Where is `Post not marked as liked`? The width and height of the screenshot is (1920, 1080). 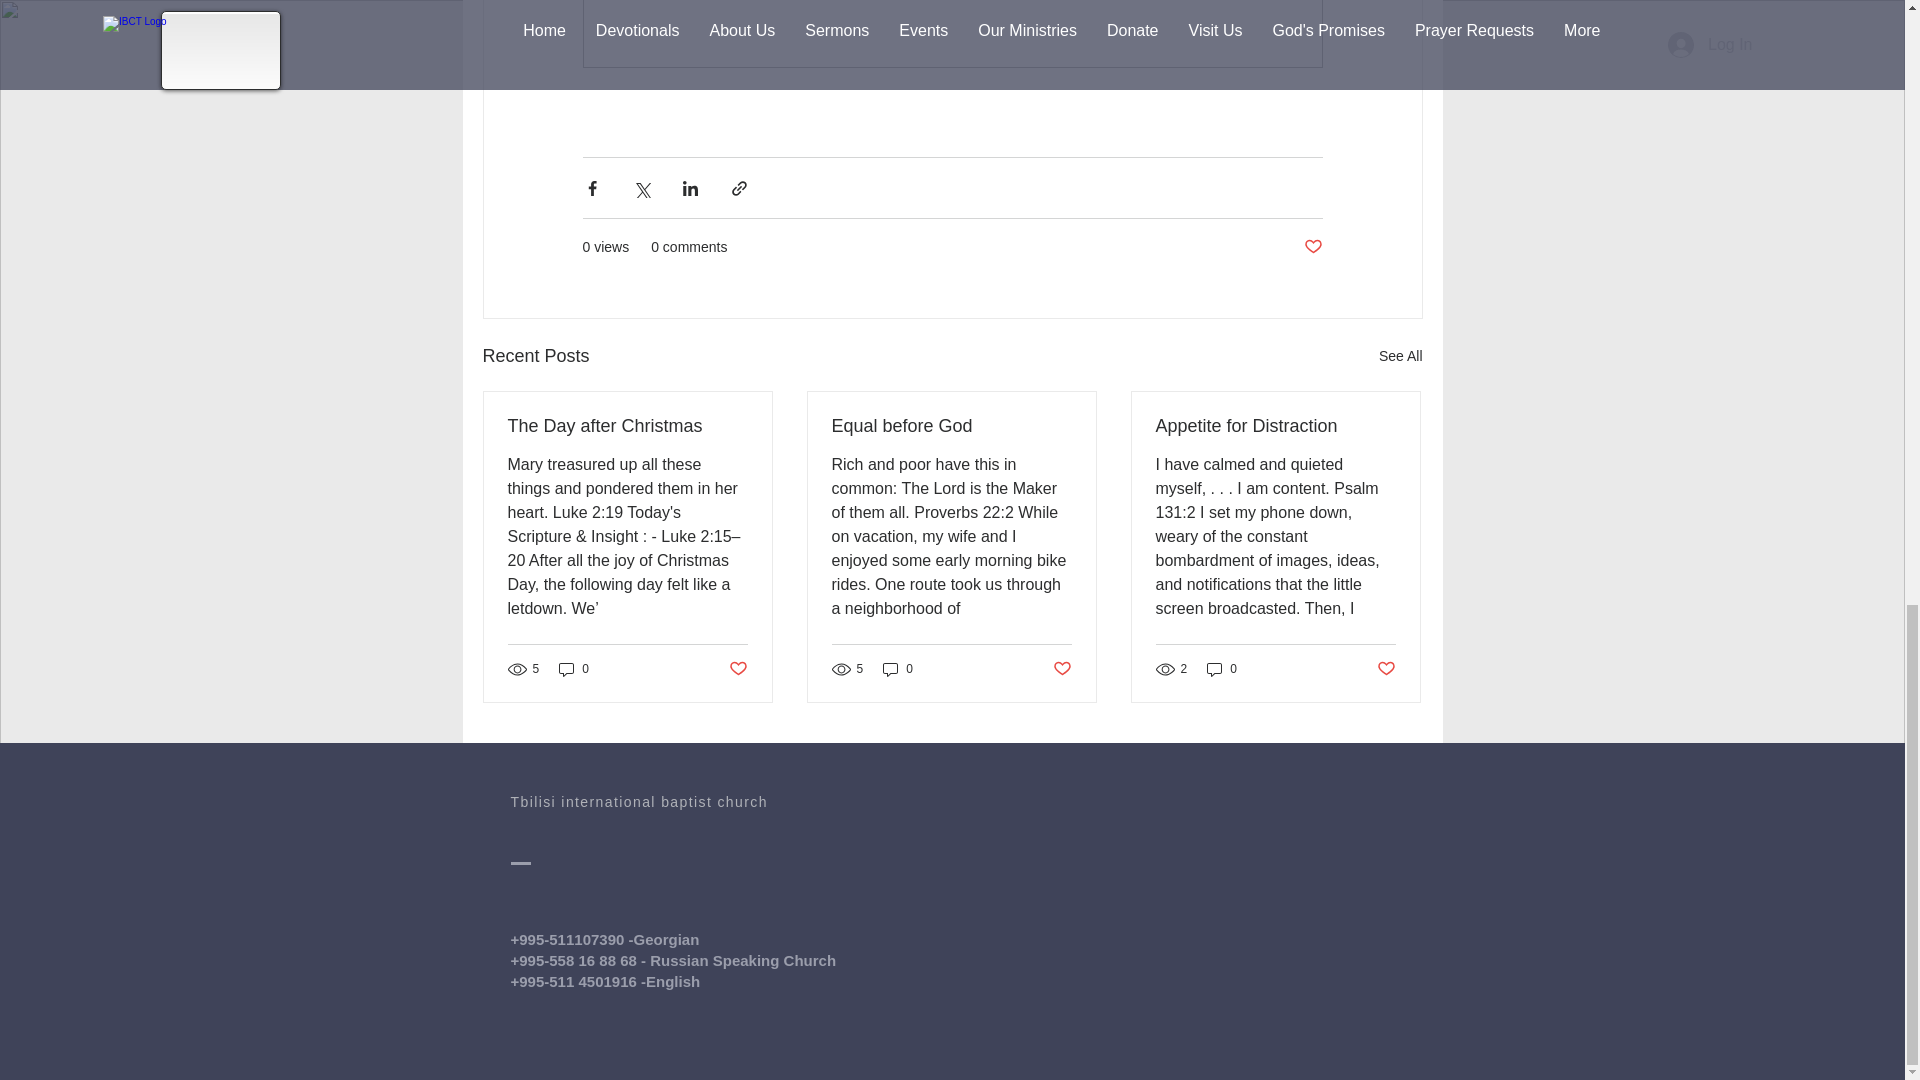 Post not marked as liked is located at coordinates (1312, 247).